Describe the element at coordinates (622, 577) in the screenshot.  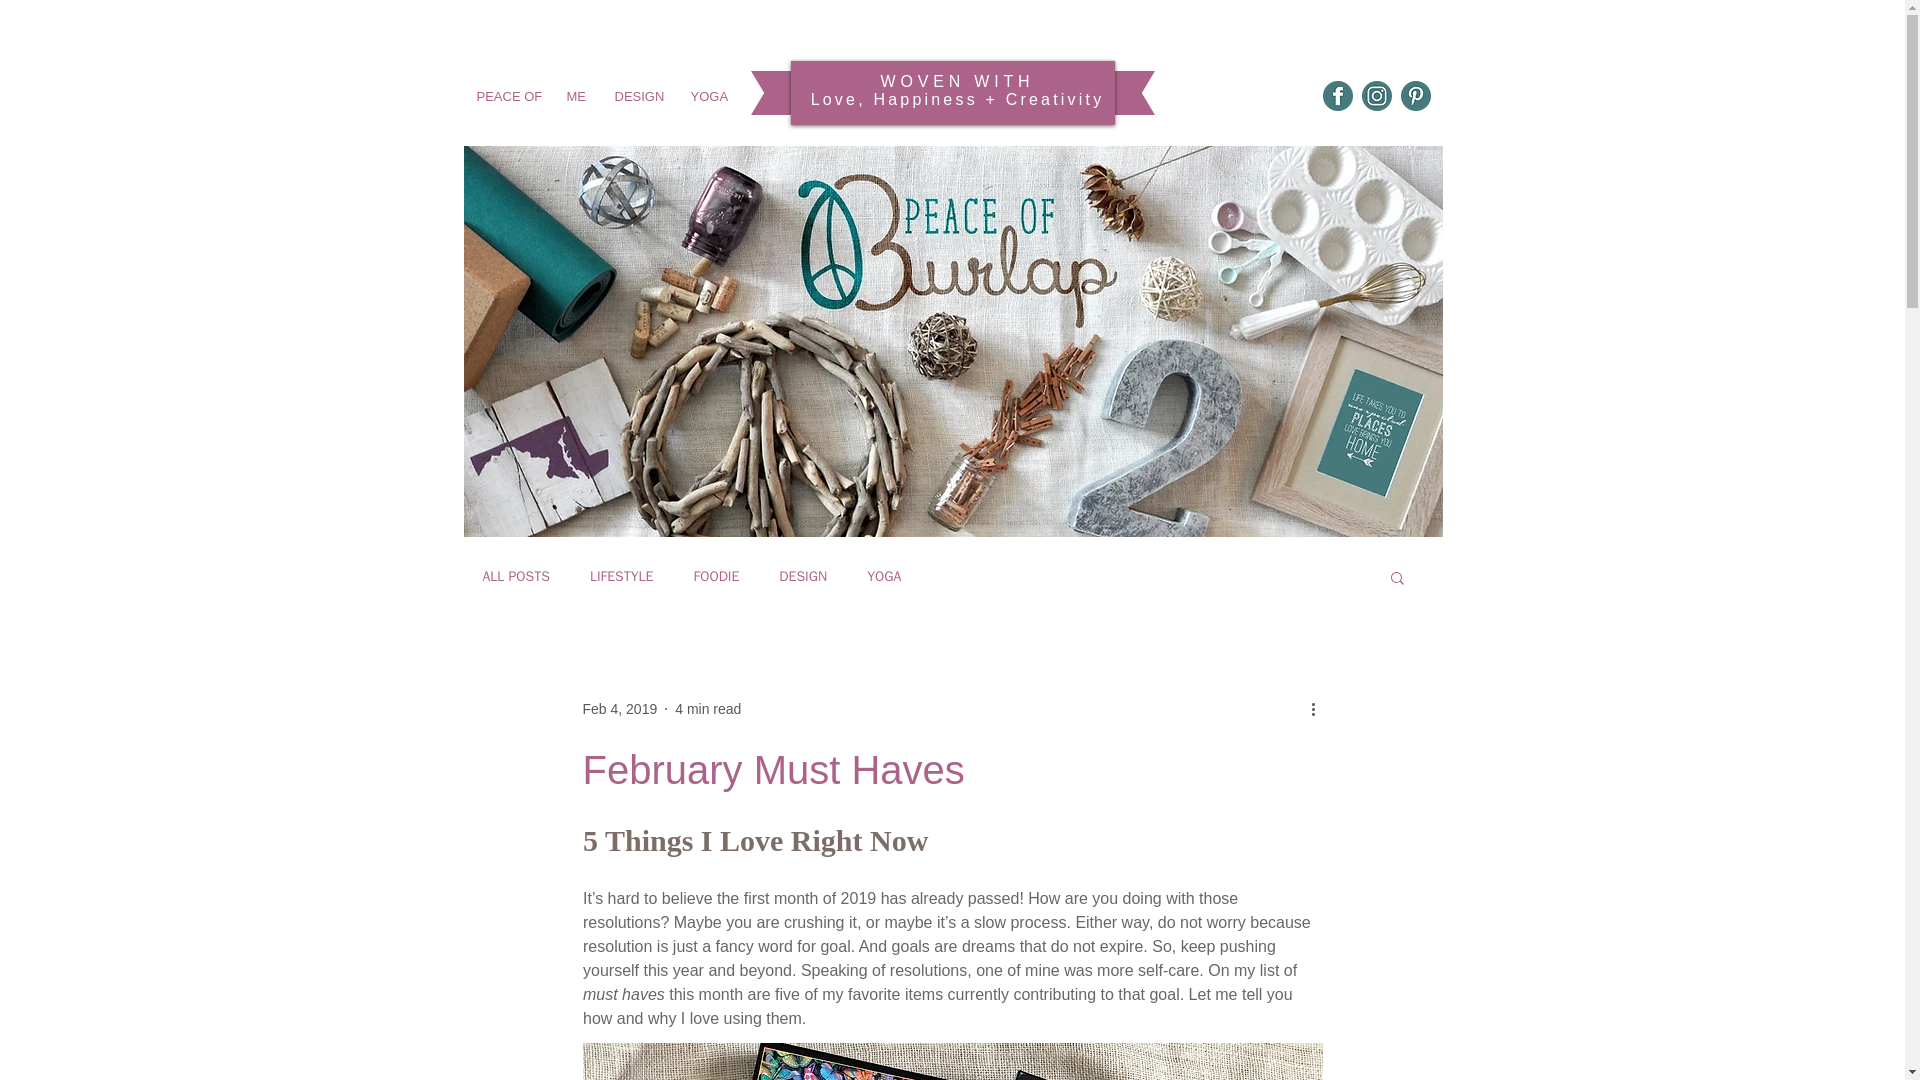
I see `LIFESTYLE` at that location.